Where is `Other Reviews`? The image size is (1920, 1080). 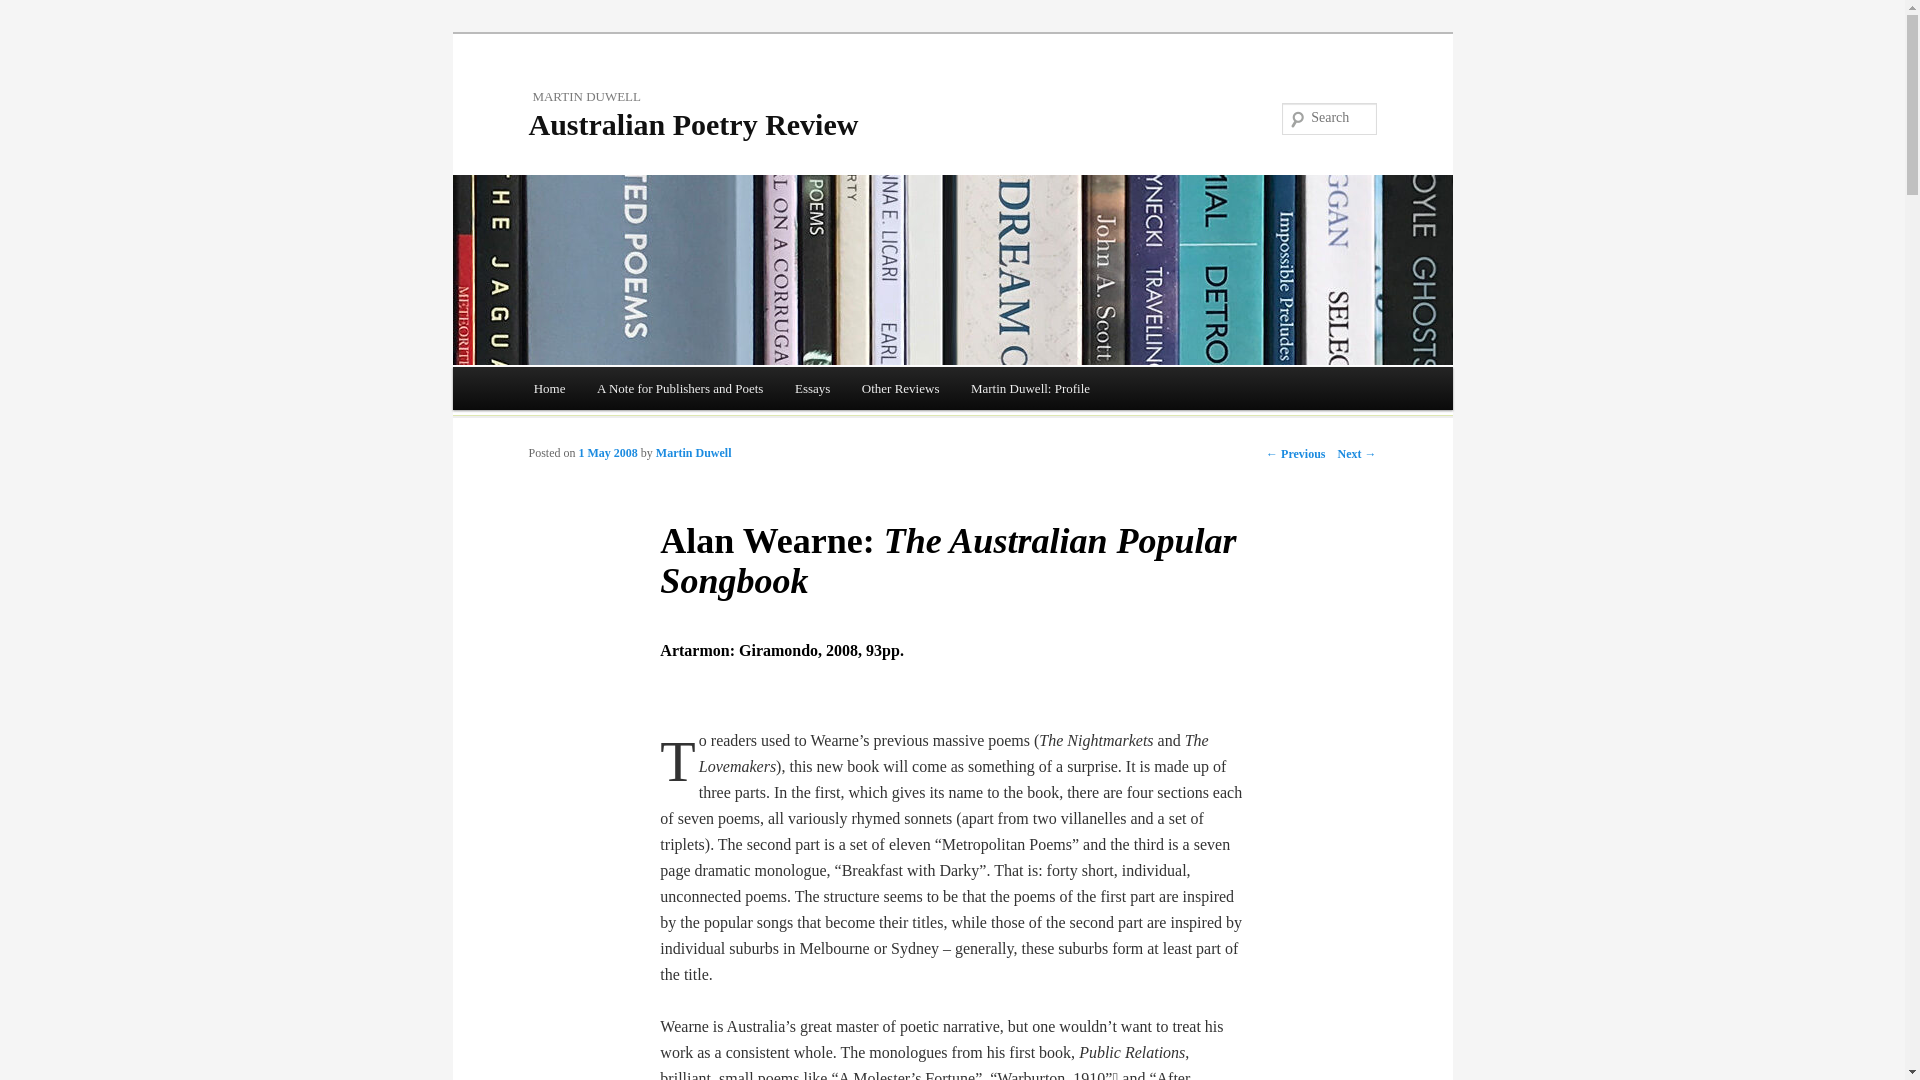 Other Reviews is located at coordinates (900, 388).